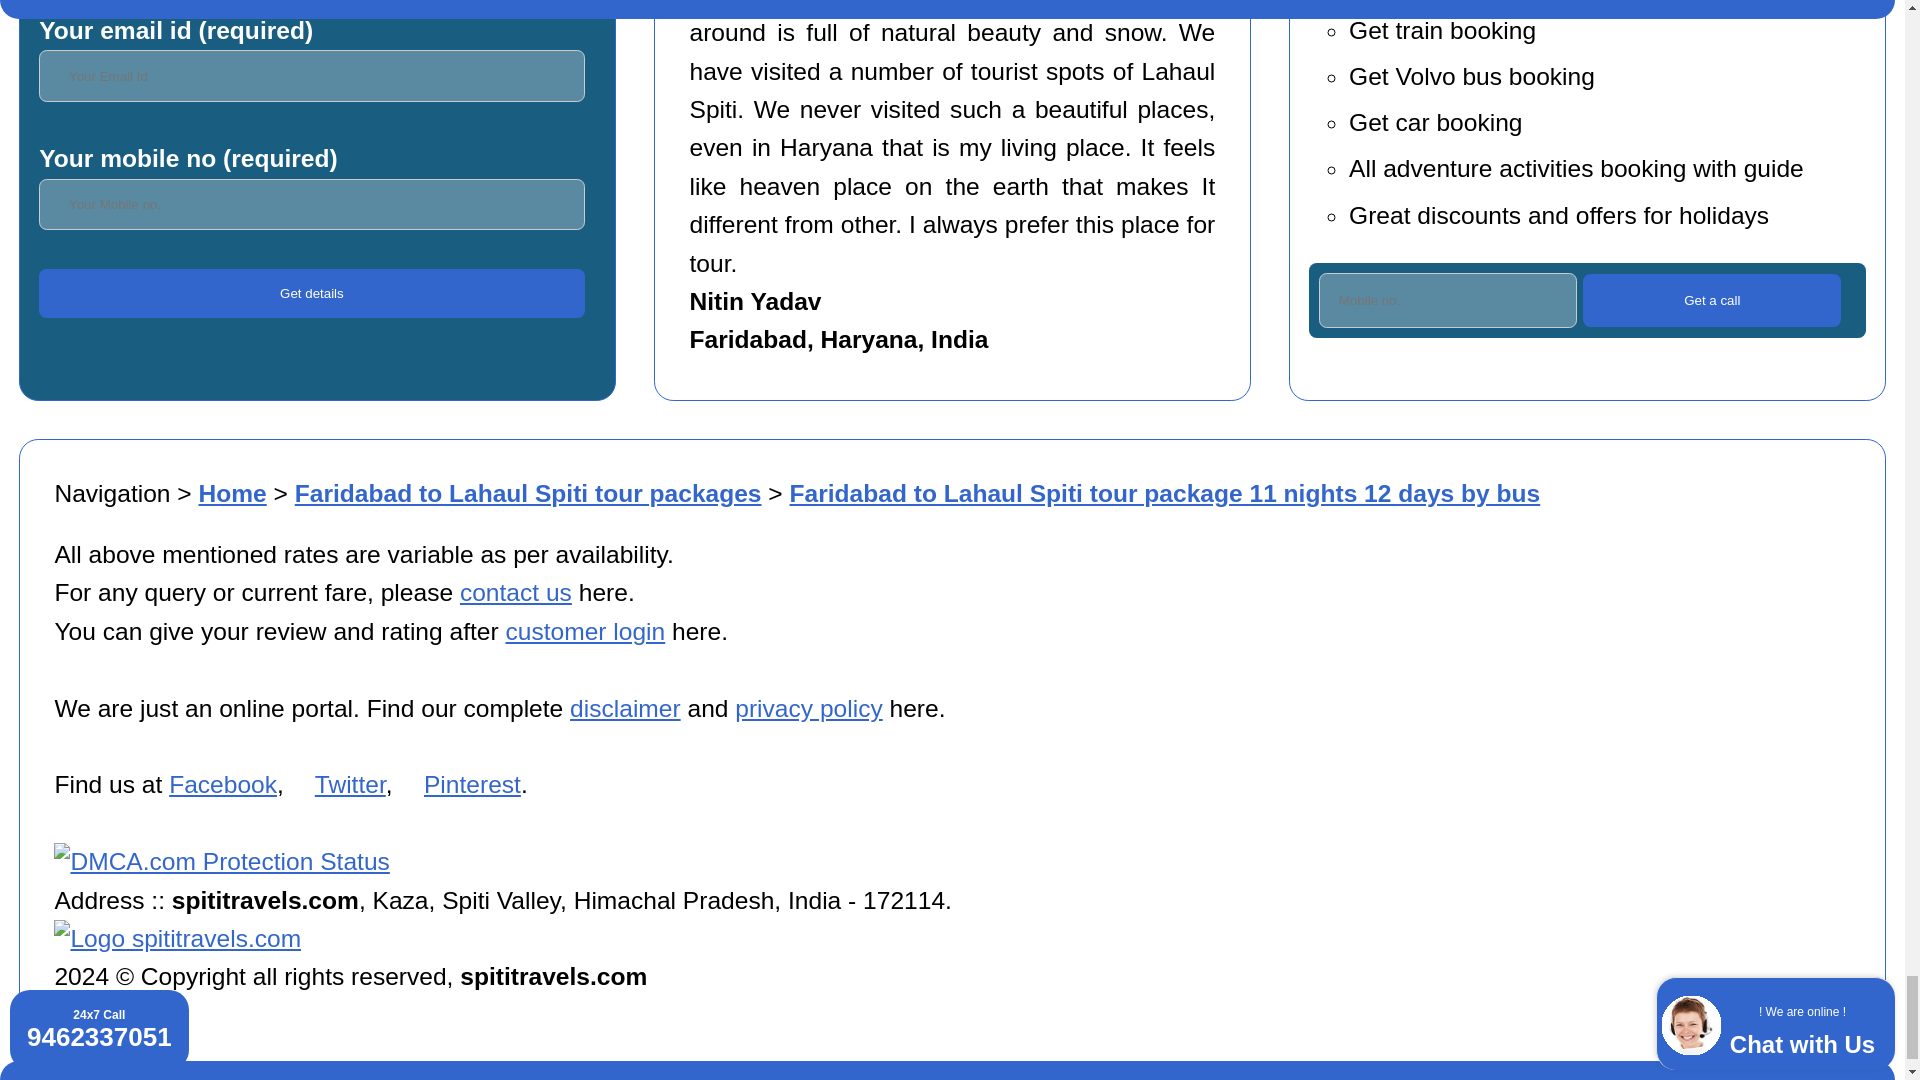  I want to click on Get details, so click(310, 293).